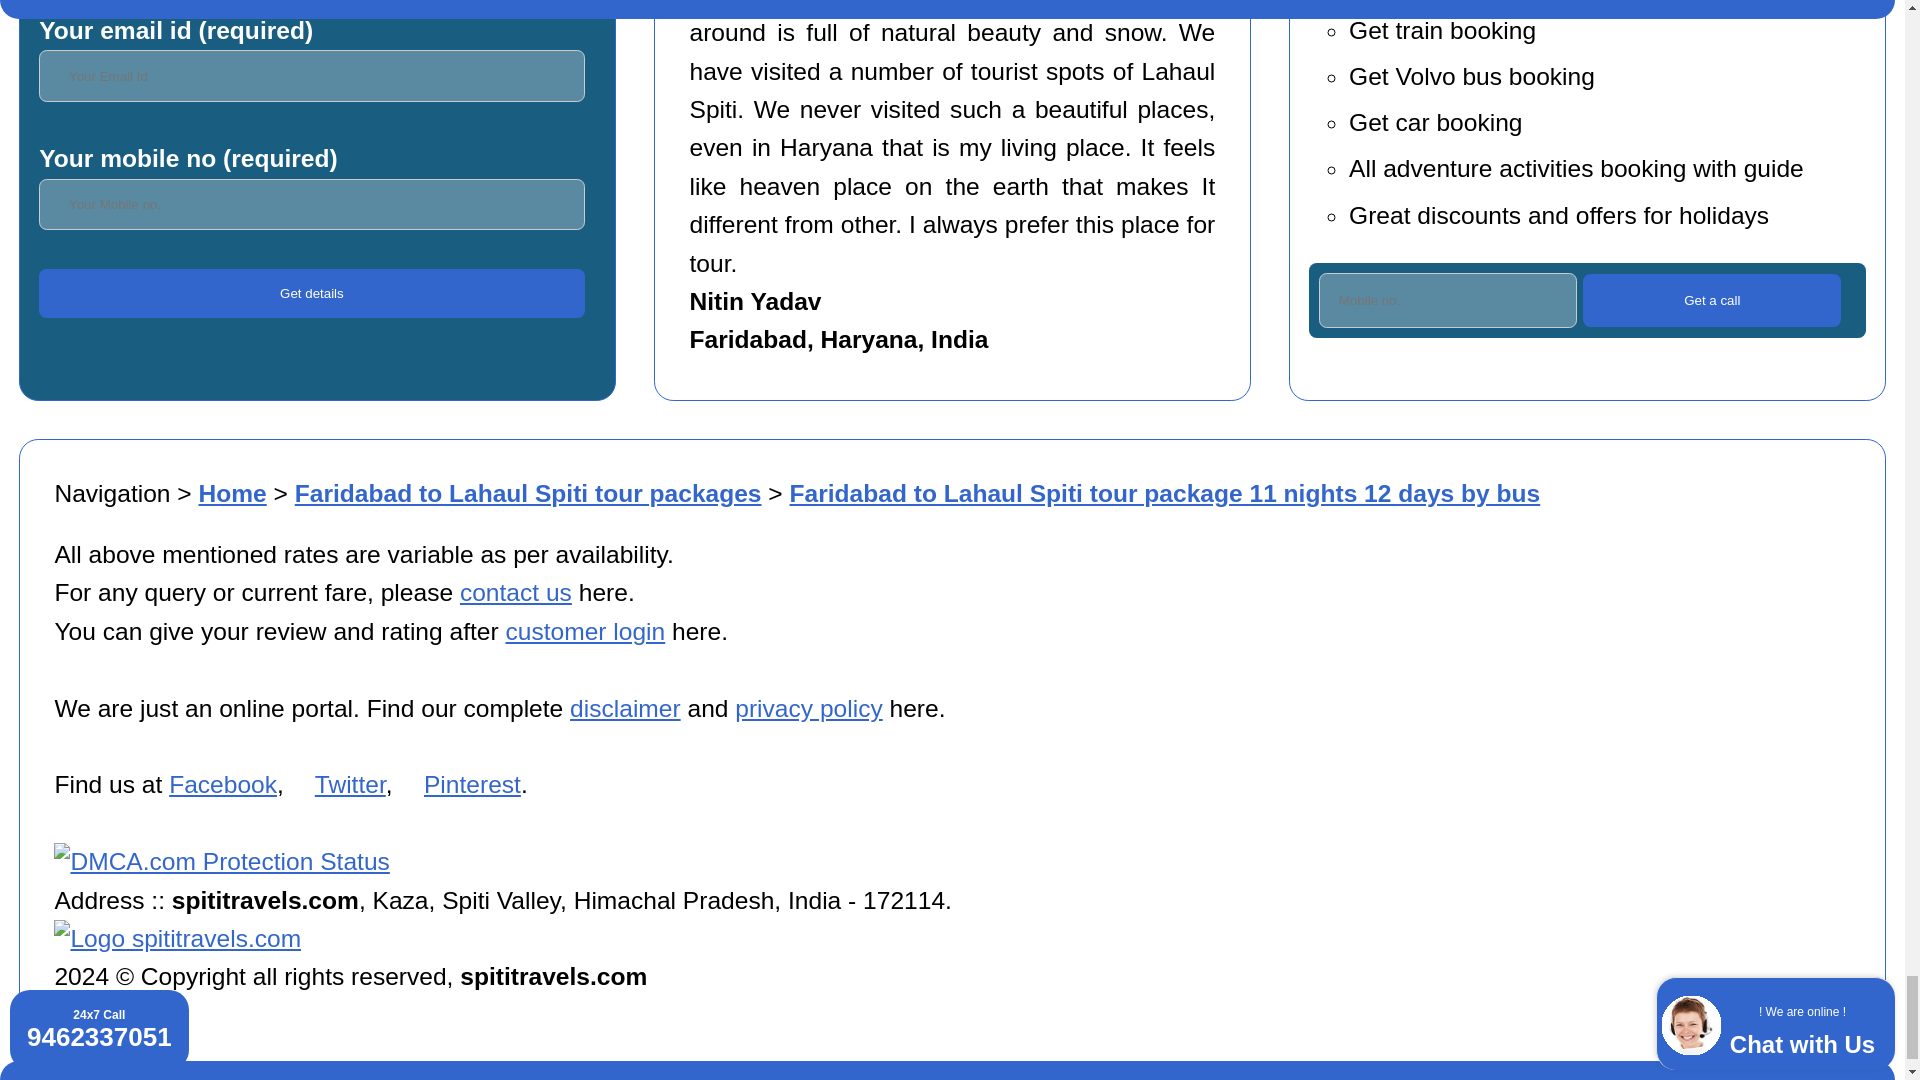  I want to click on Get details, so click(310, 293).